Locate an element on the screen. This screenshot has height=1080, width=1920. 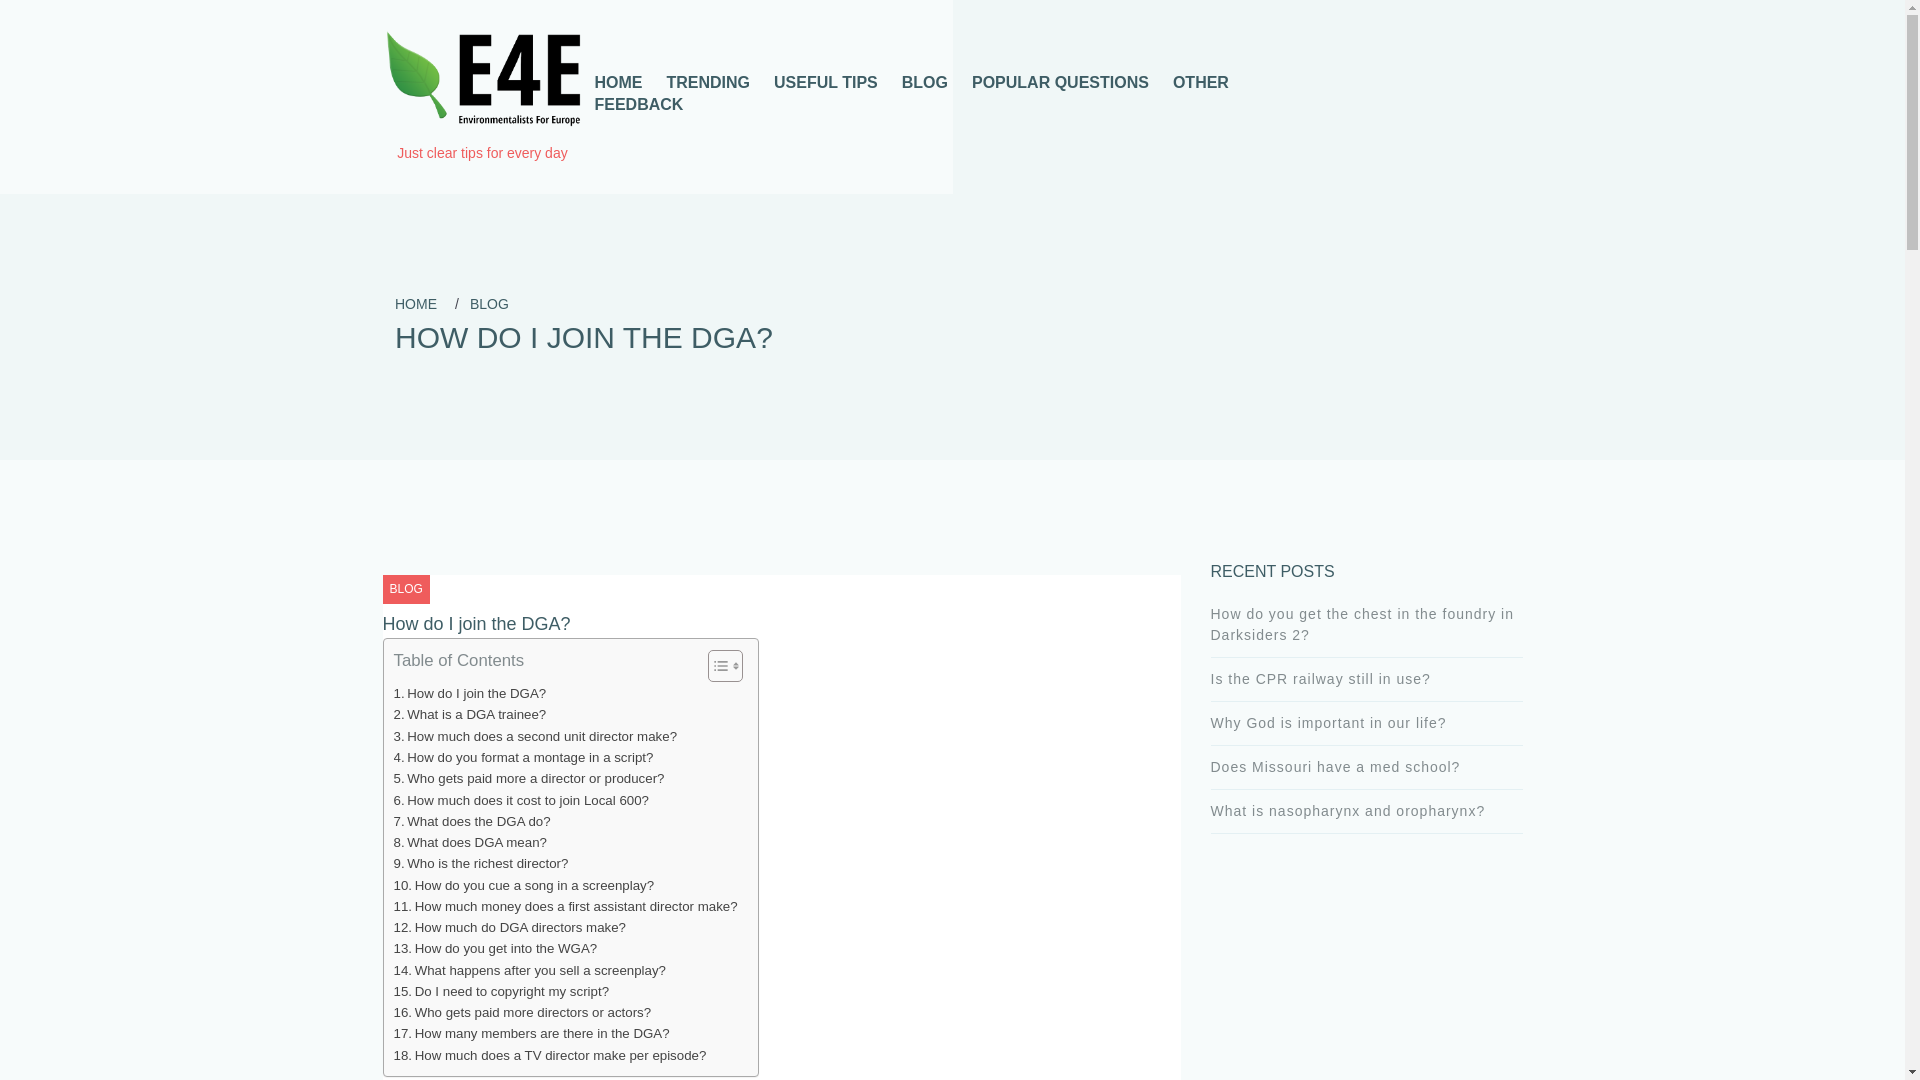
Who gets paid more a director or producer? is located at coordinates (528, 778).